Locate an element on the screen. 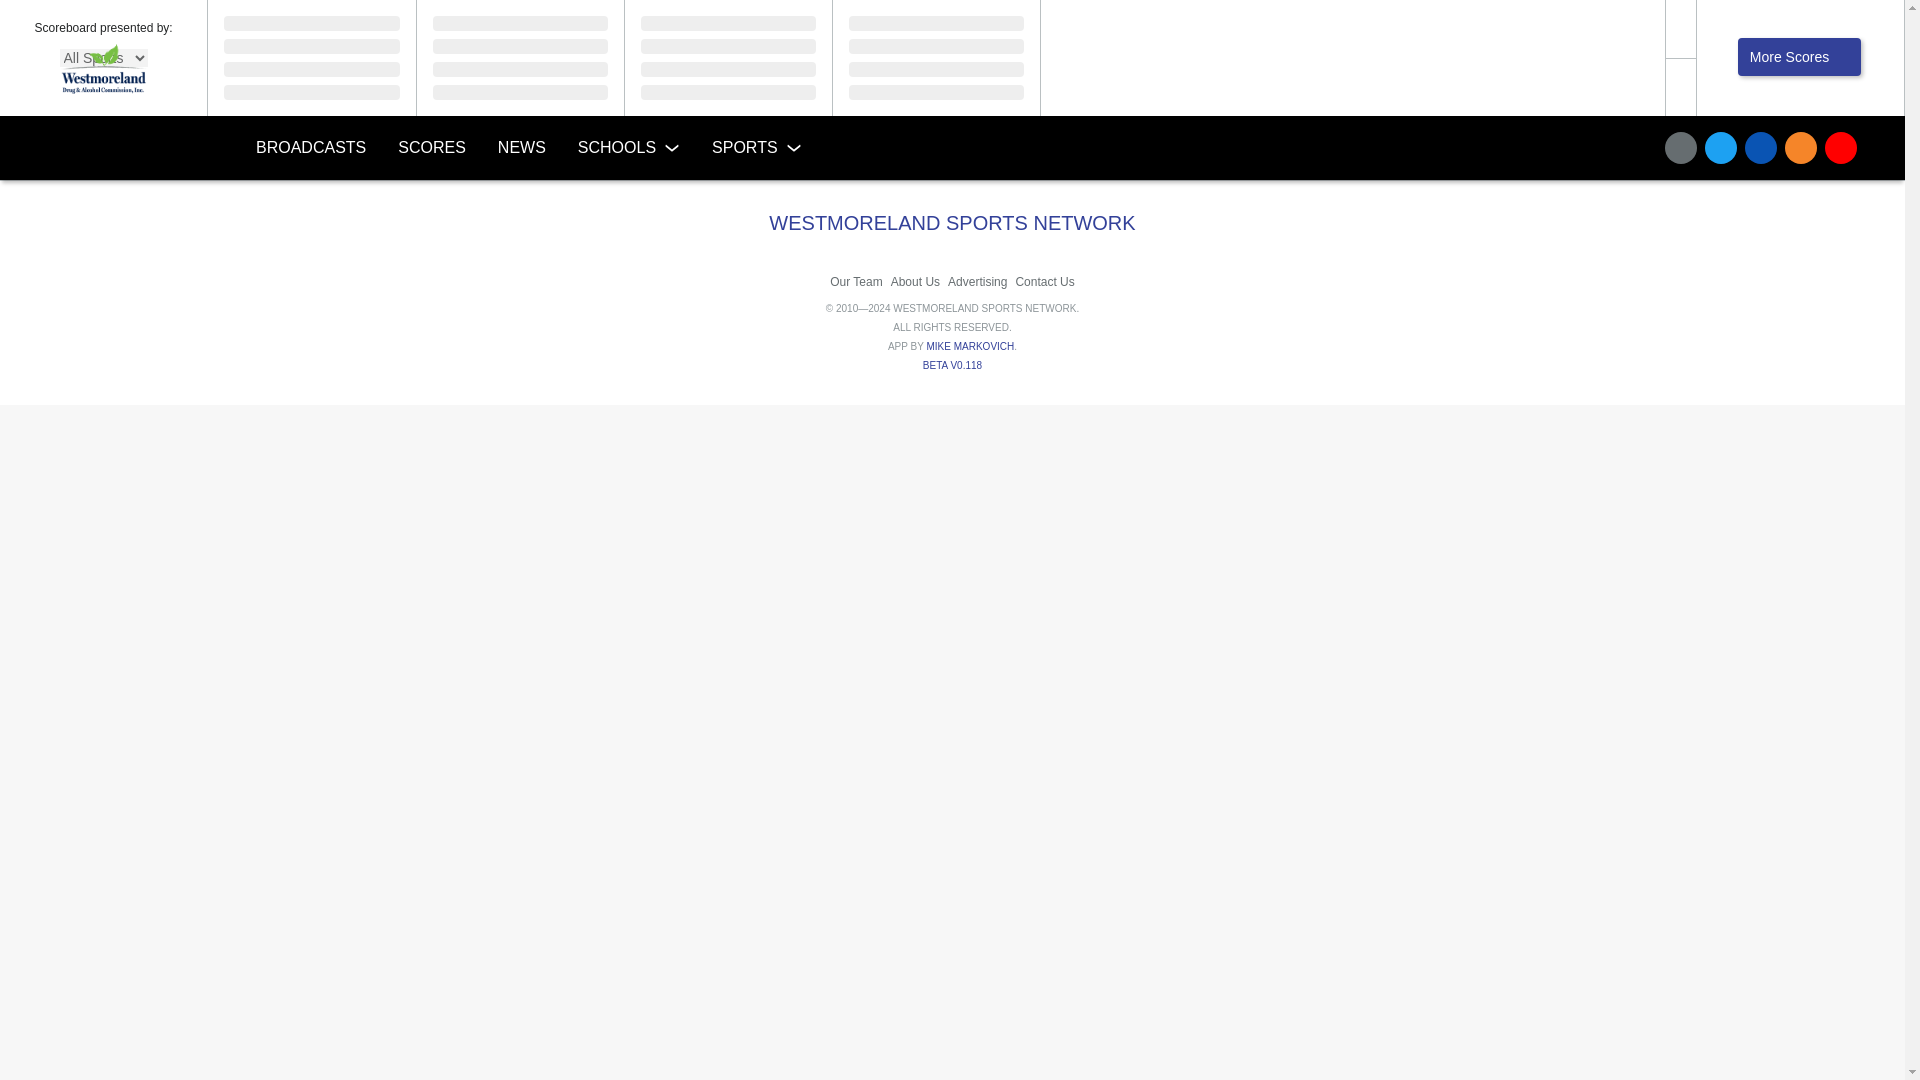 Image resolution: width=1920 pixels, height=1080 pixels. BELLE VERNON is located at coordinates (709, 196).